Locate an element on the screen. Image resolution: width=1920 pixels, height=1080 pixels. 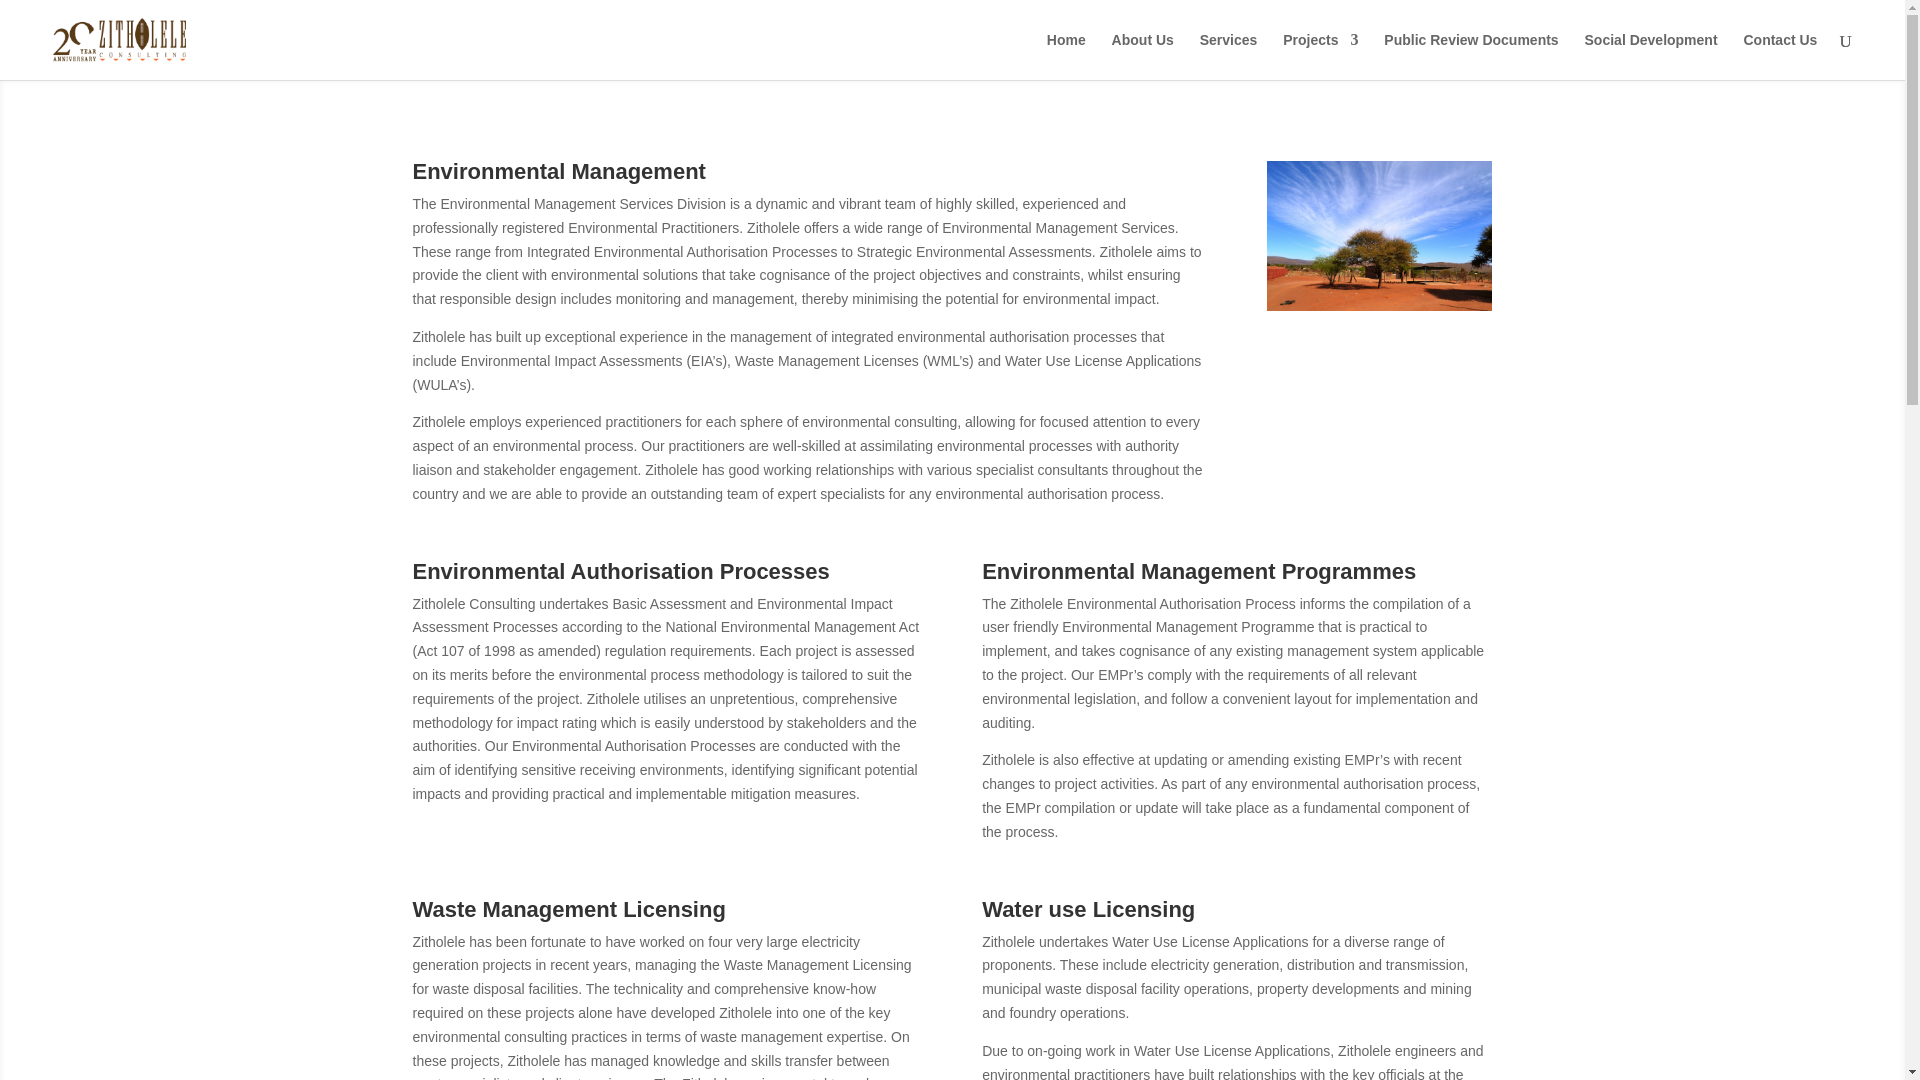
Public Review Documents is located at coordinates (1470, 56).